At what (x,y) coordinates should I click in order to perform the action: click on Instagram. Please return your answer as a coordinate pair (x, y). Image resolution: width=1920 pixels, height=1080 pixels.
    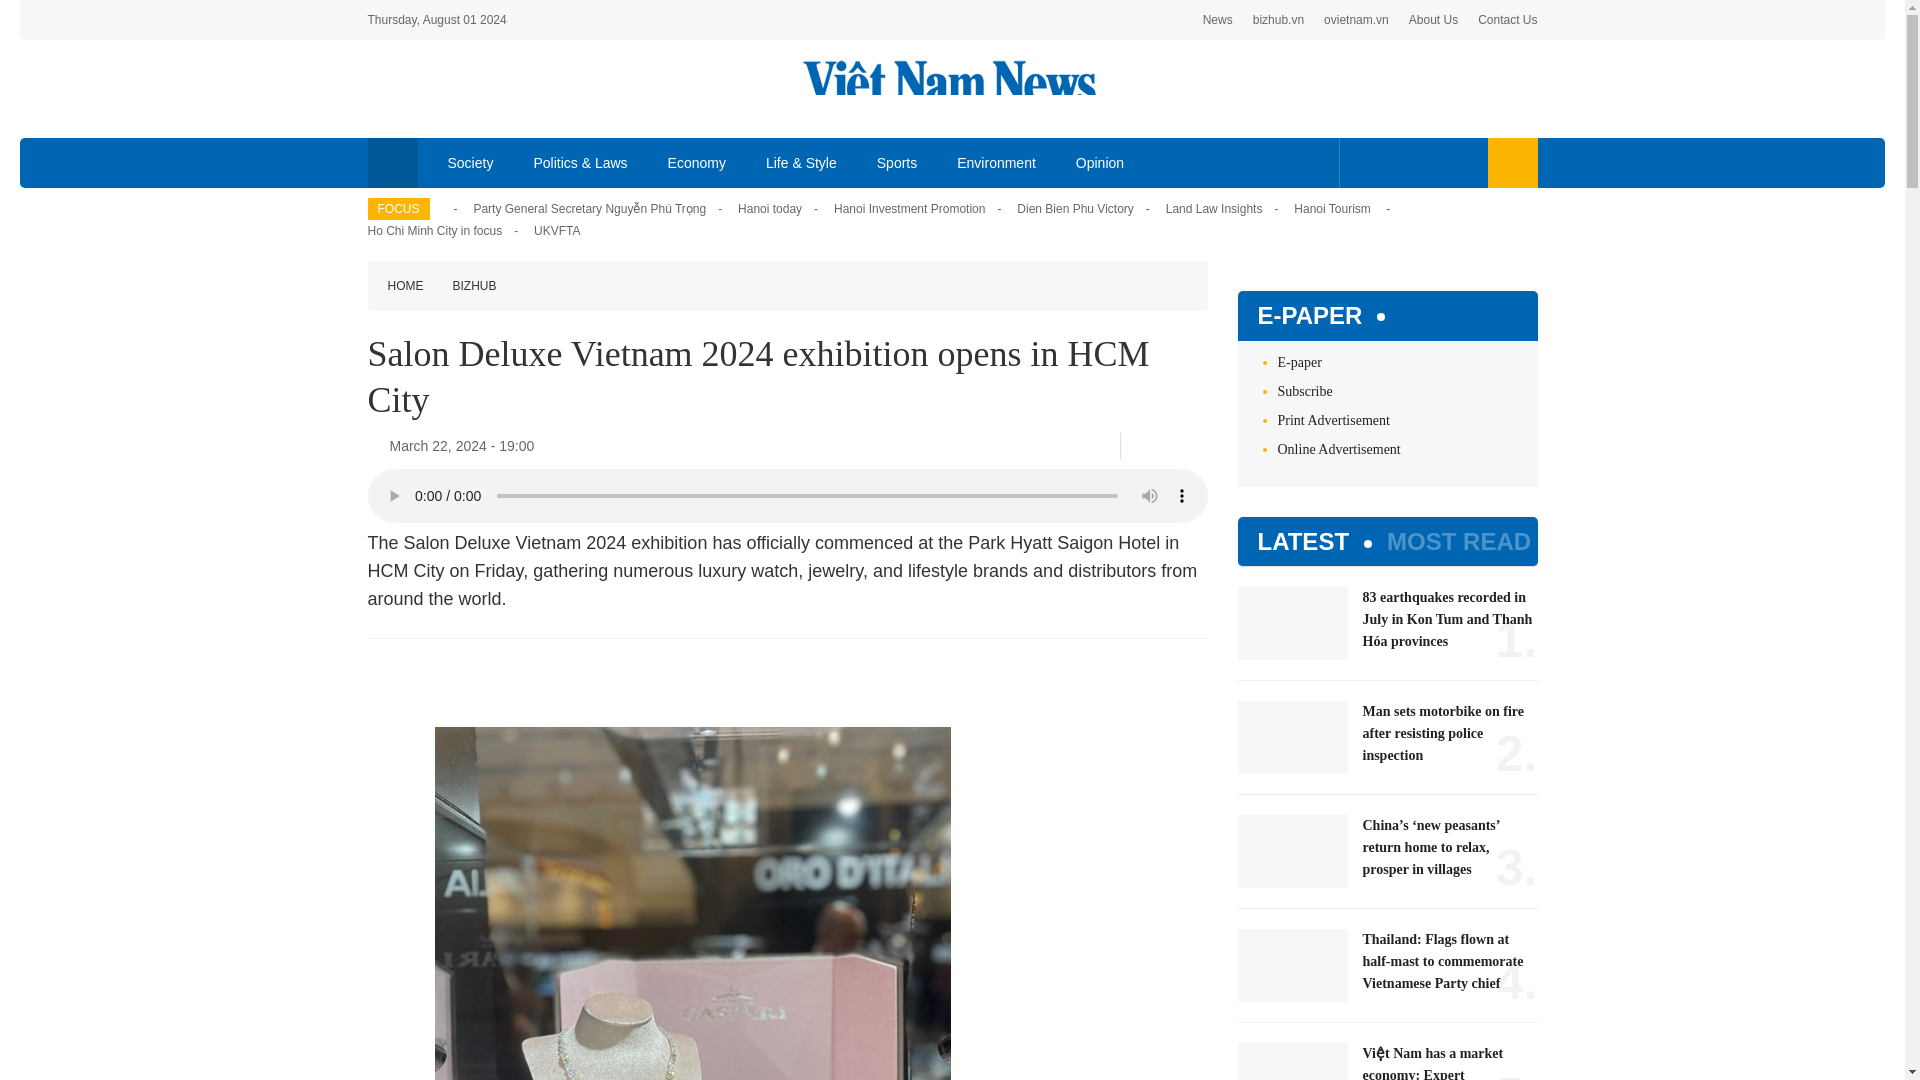
    Looking at the image, I should click on (1460, 162).